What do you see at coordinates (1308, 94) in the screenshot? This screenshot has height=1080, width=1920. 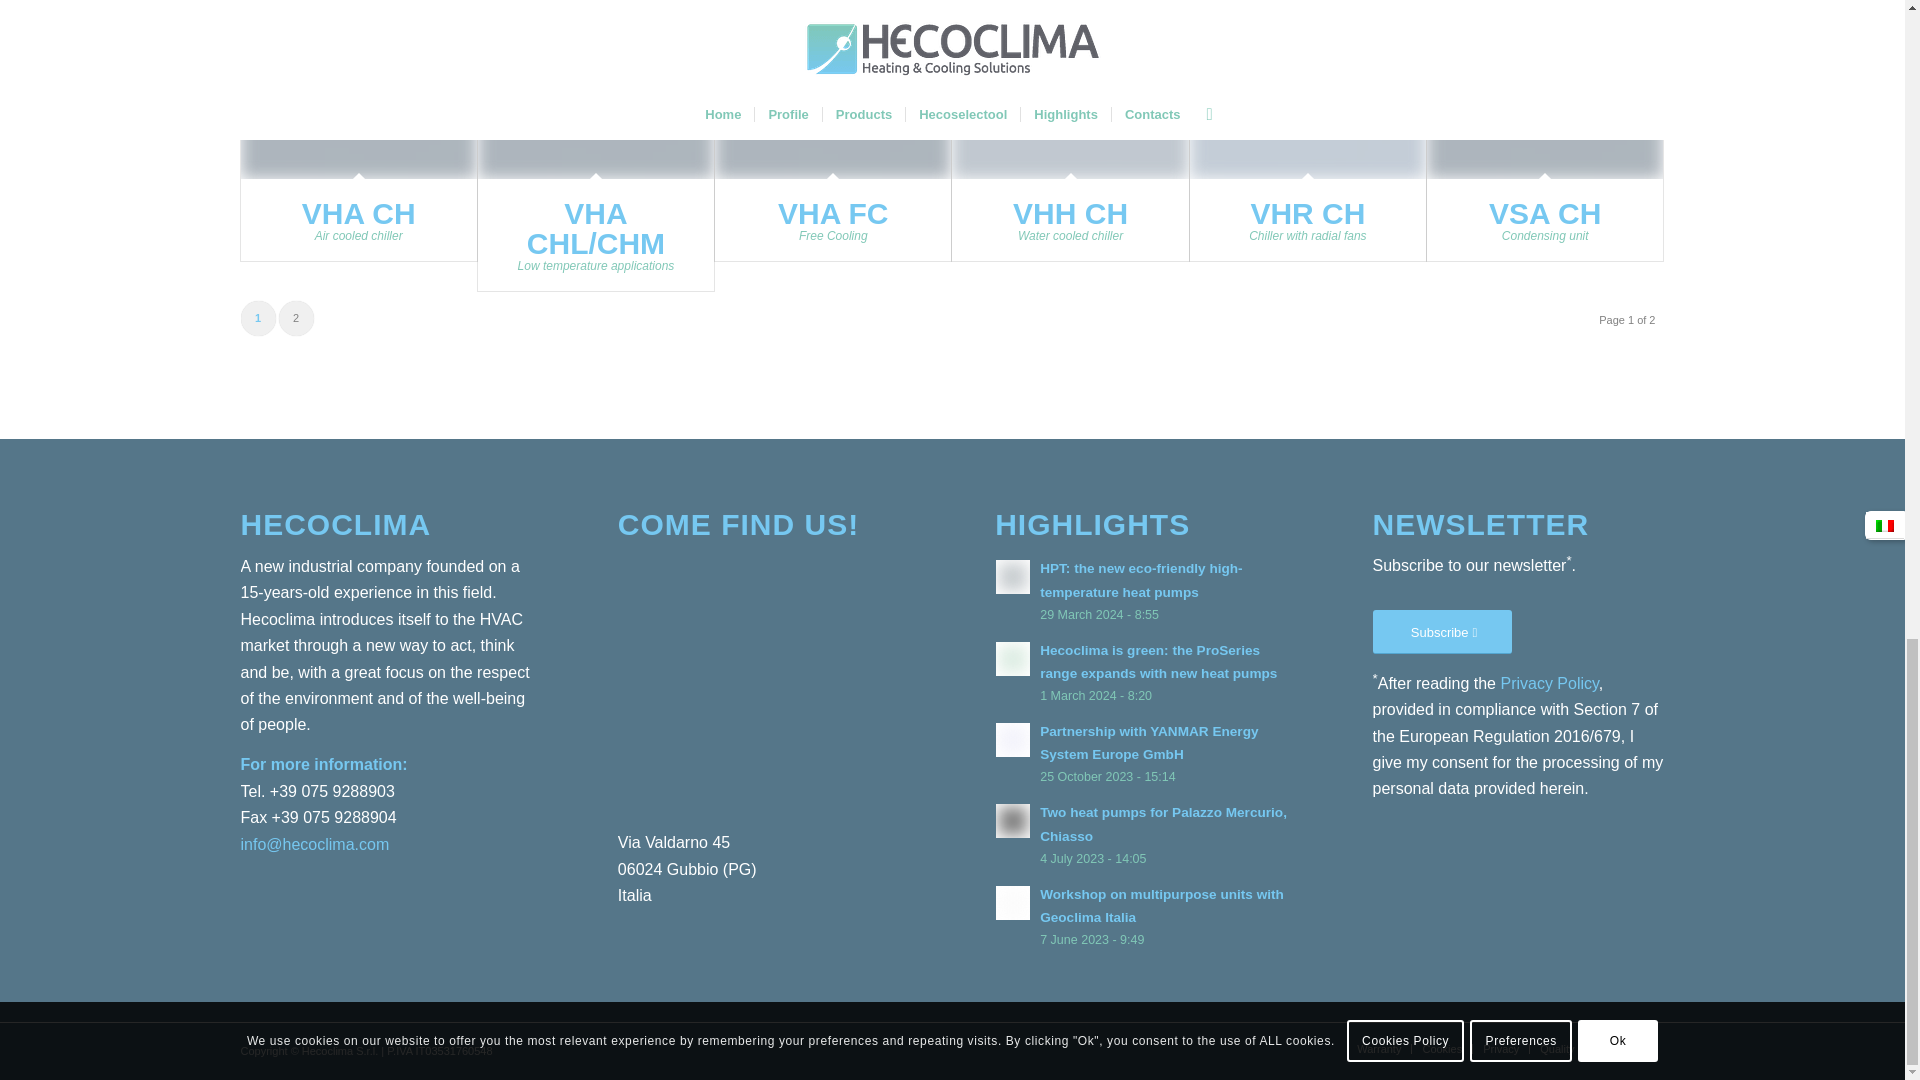 I see `VHR CH` at bounding box center [1308, 94].